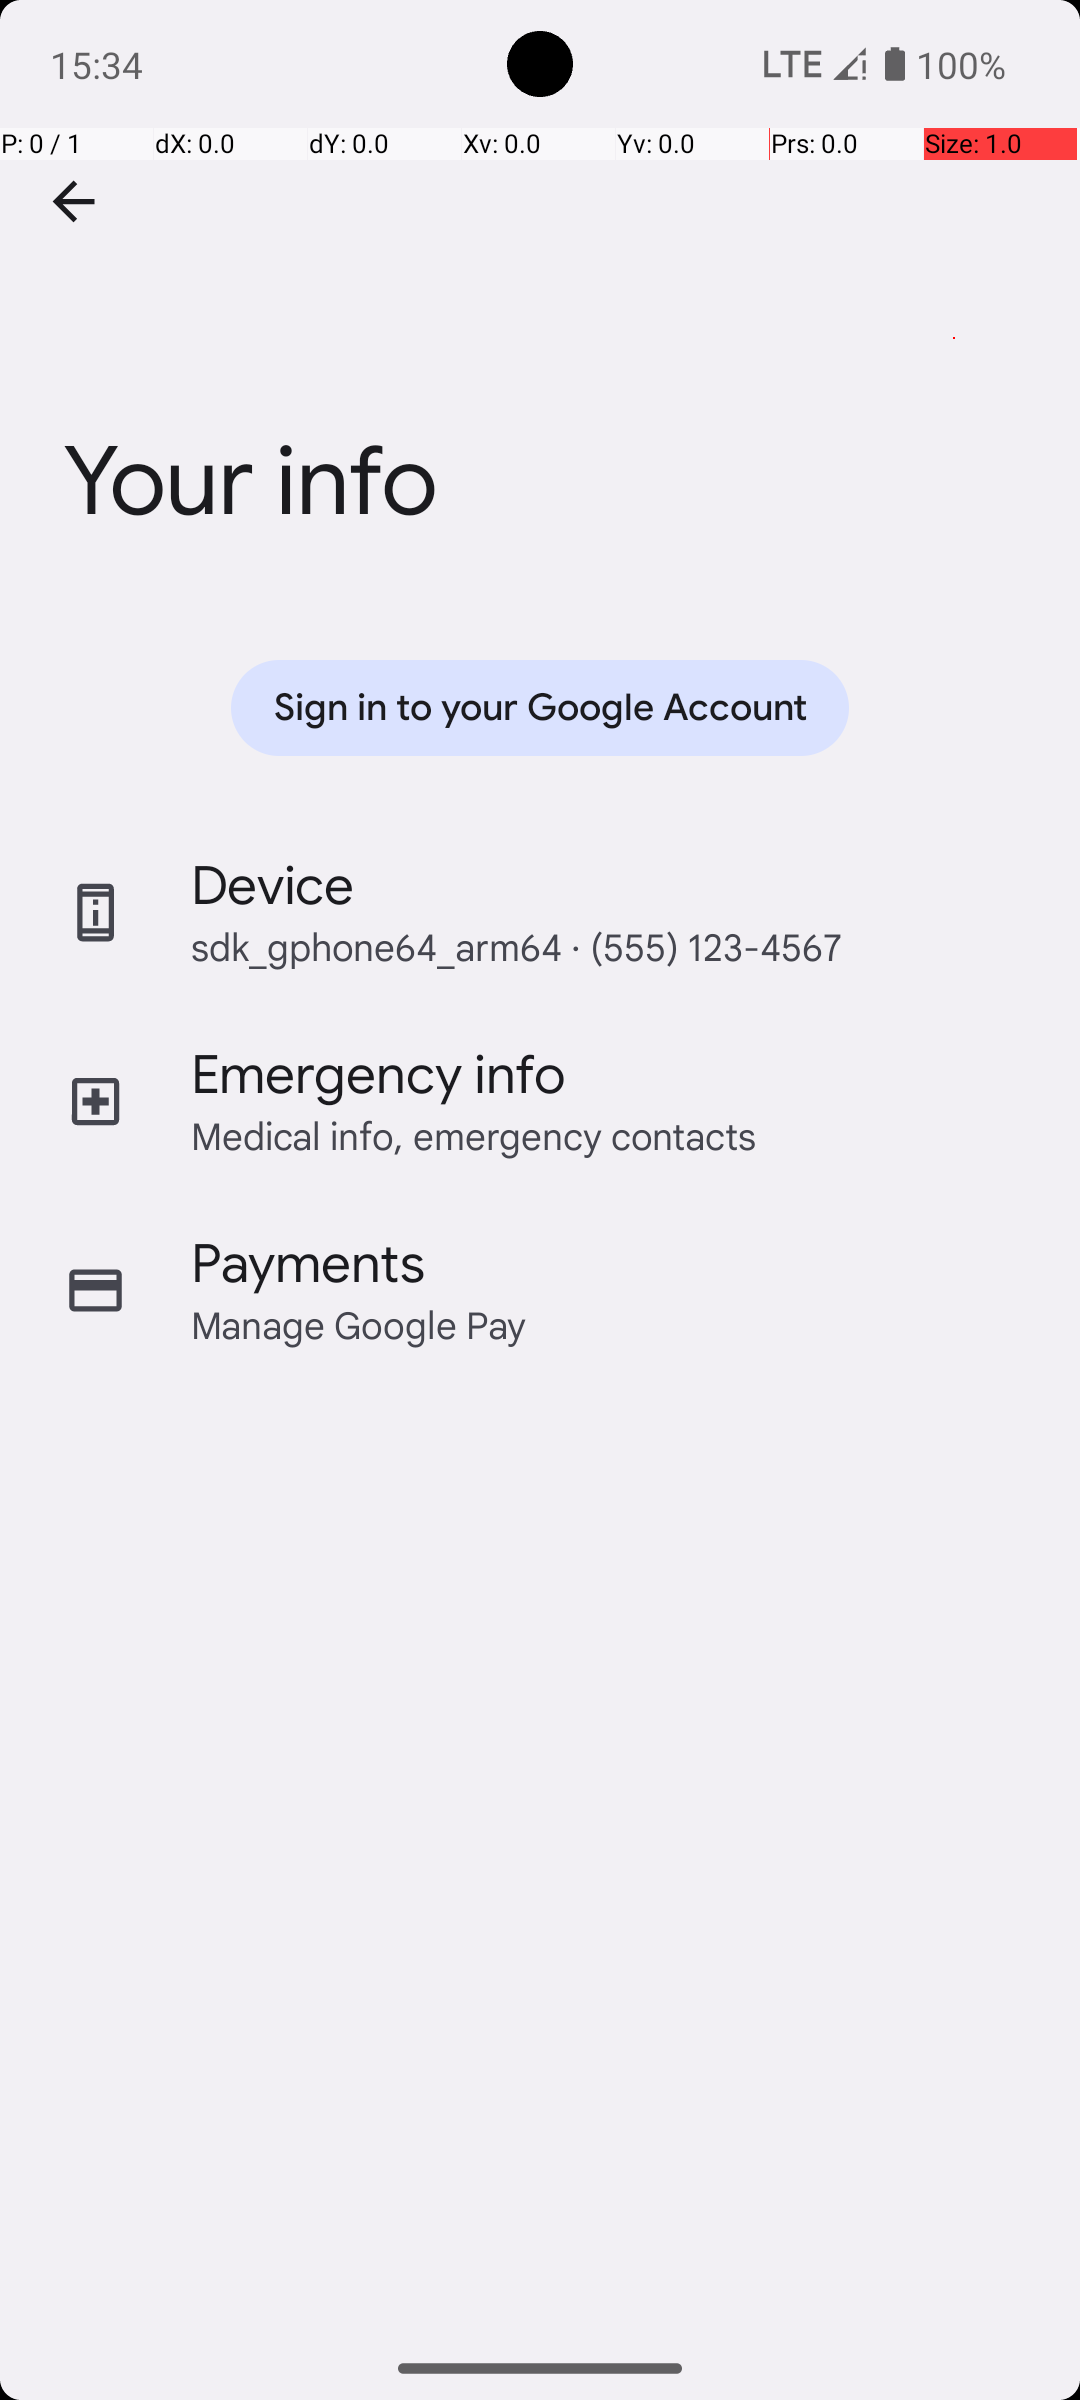  I want to click on Sign in to your Google Account, so click(540, 708).